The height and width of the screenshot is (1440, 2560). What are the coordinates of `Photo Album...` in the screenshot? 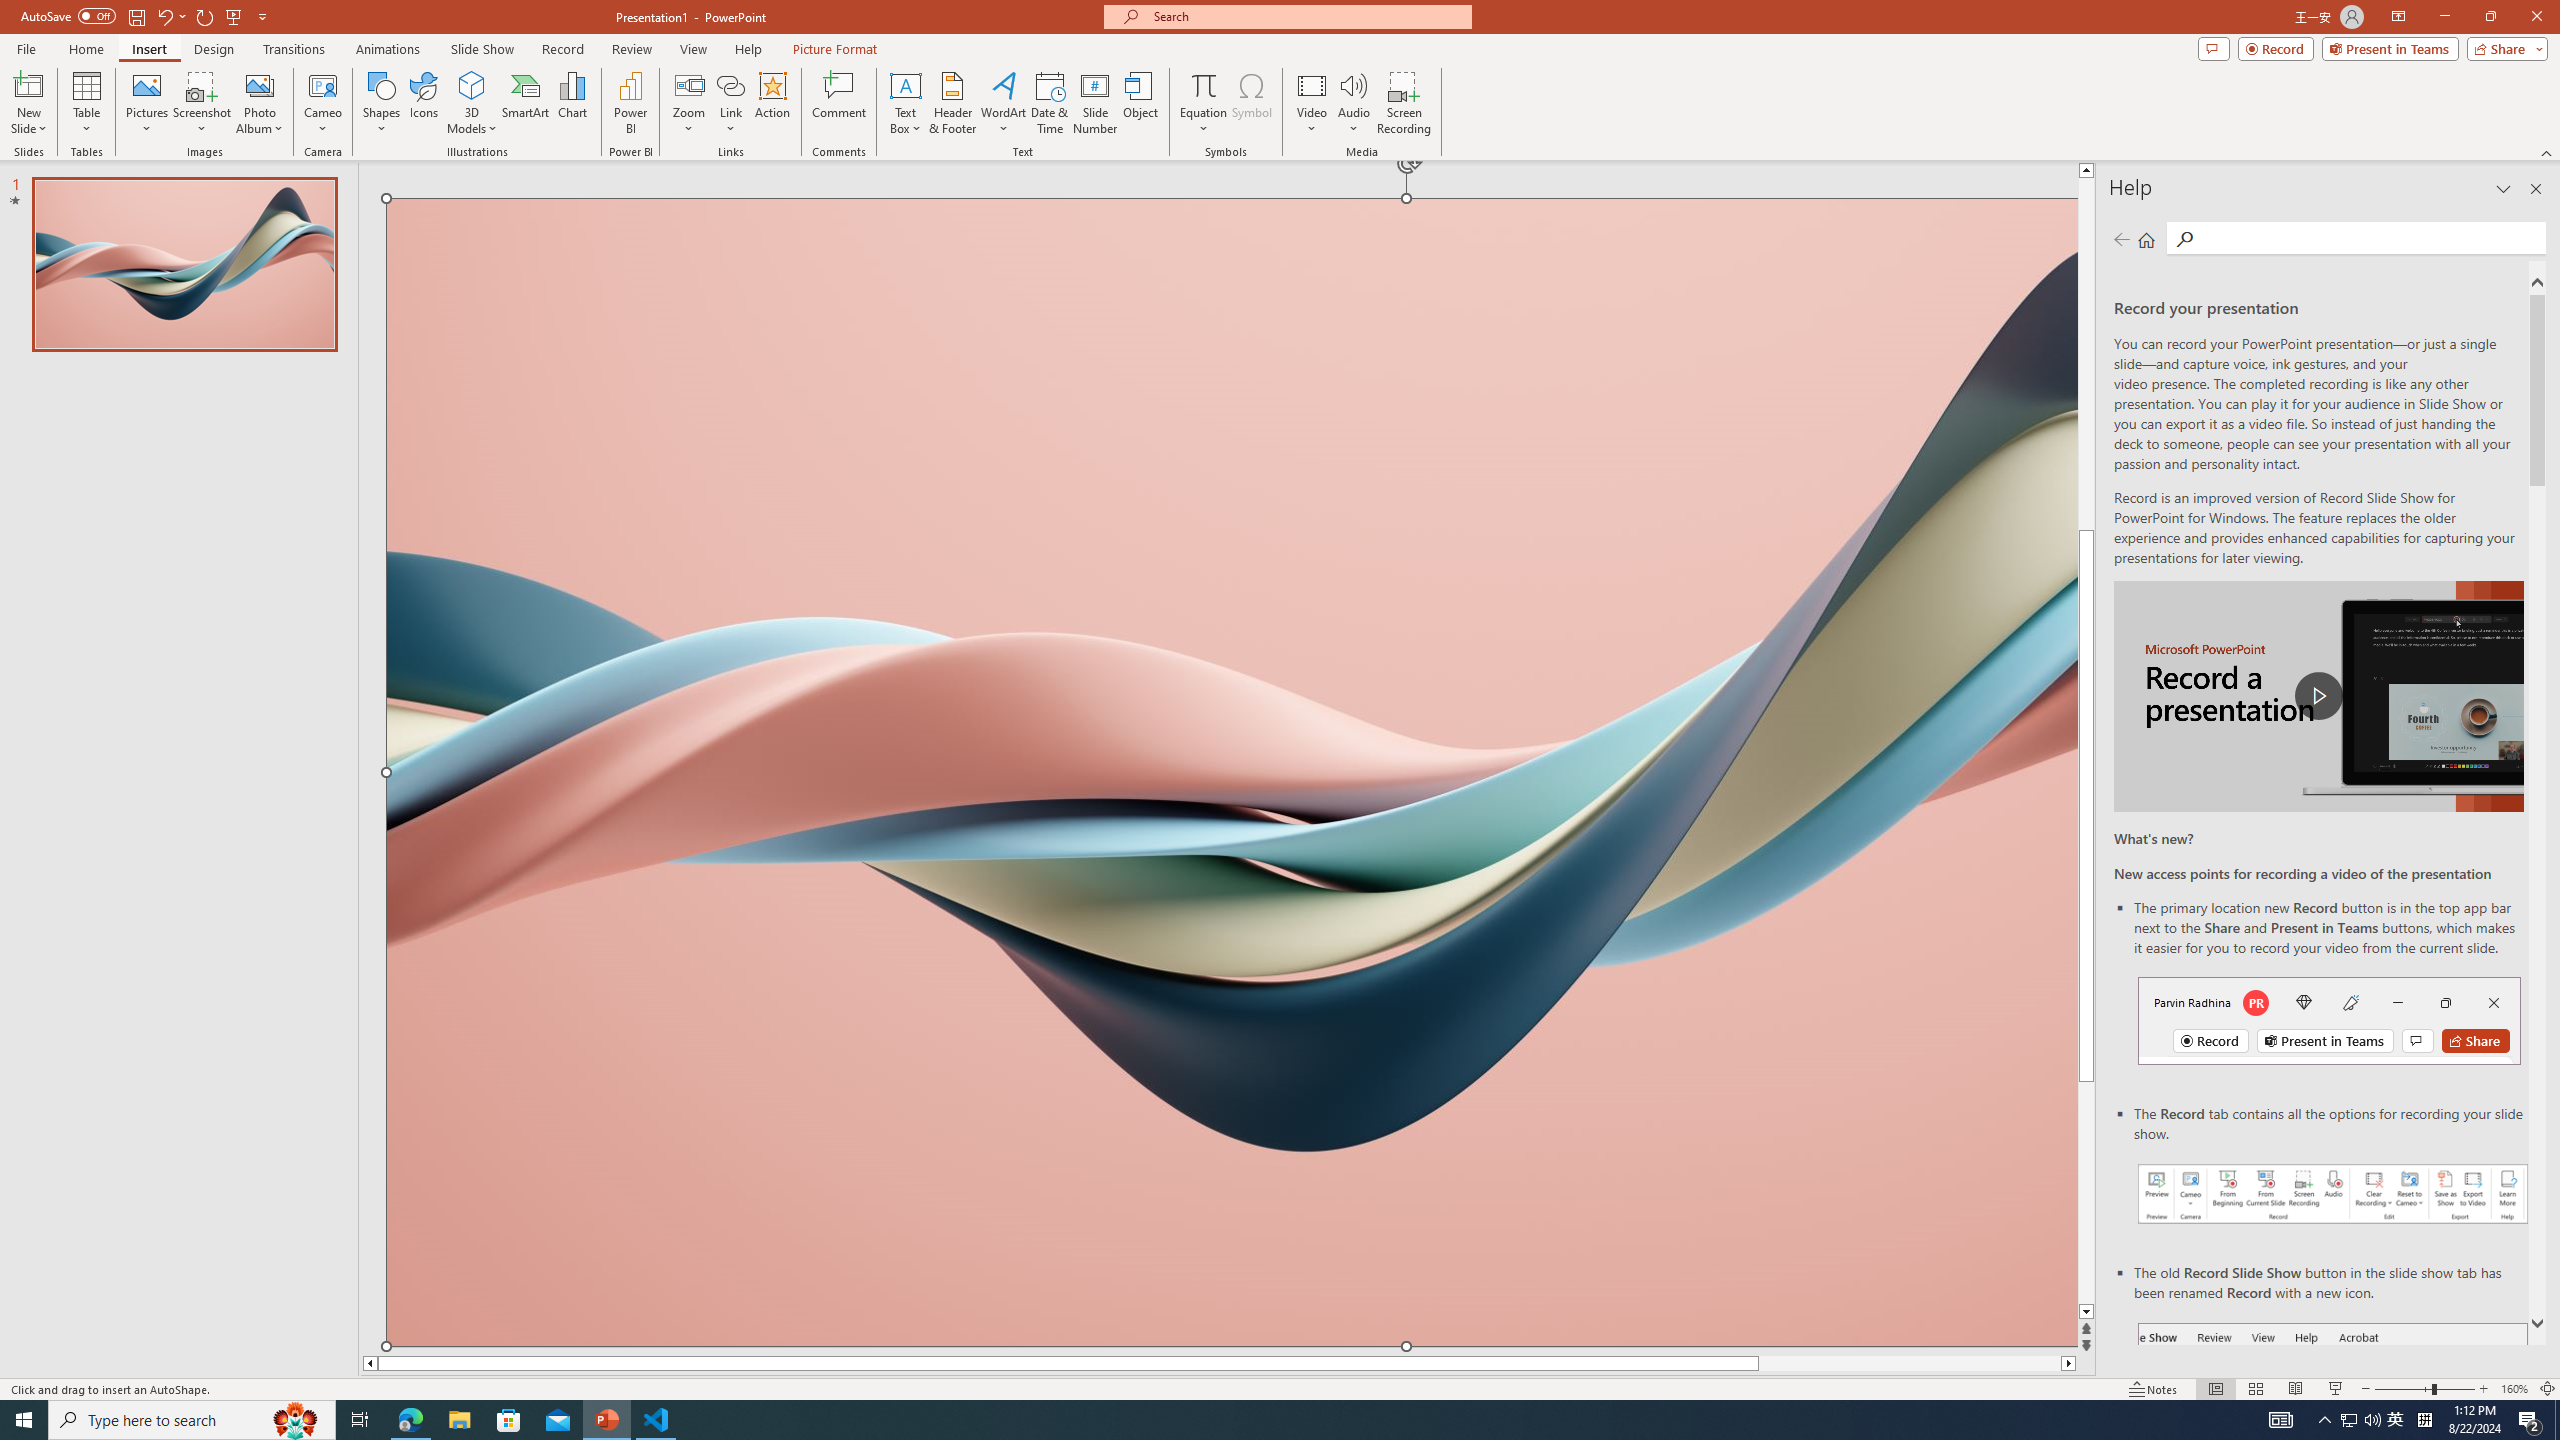 It's located at (259, 103).